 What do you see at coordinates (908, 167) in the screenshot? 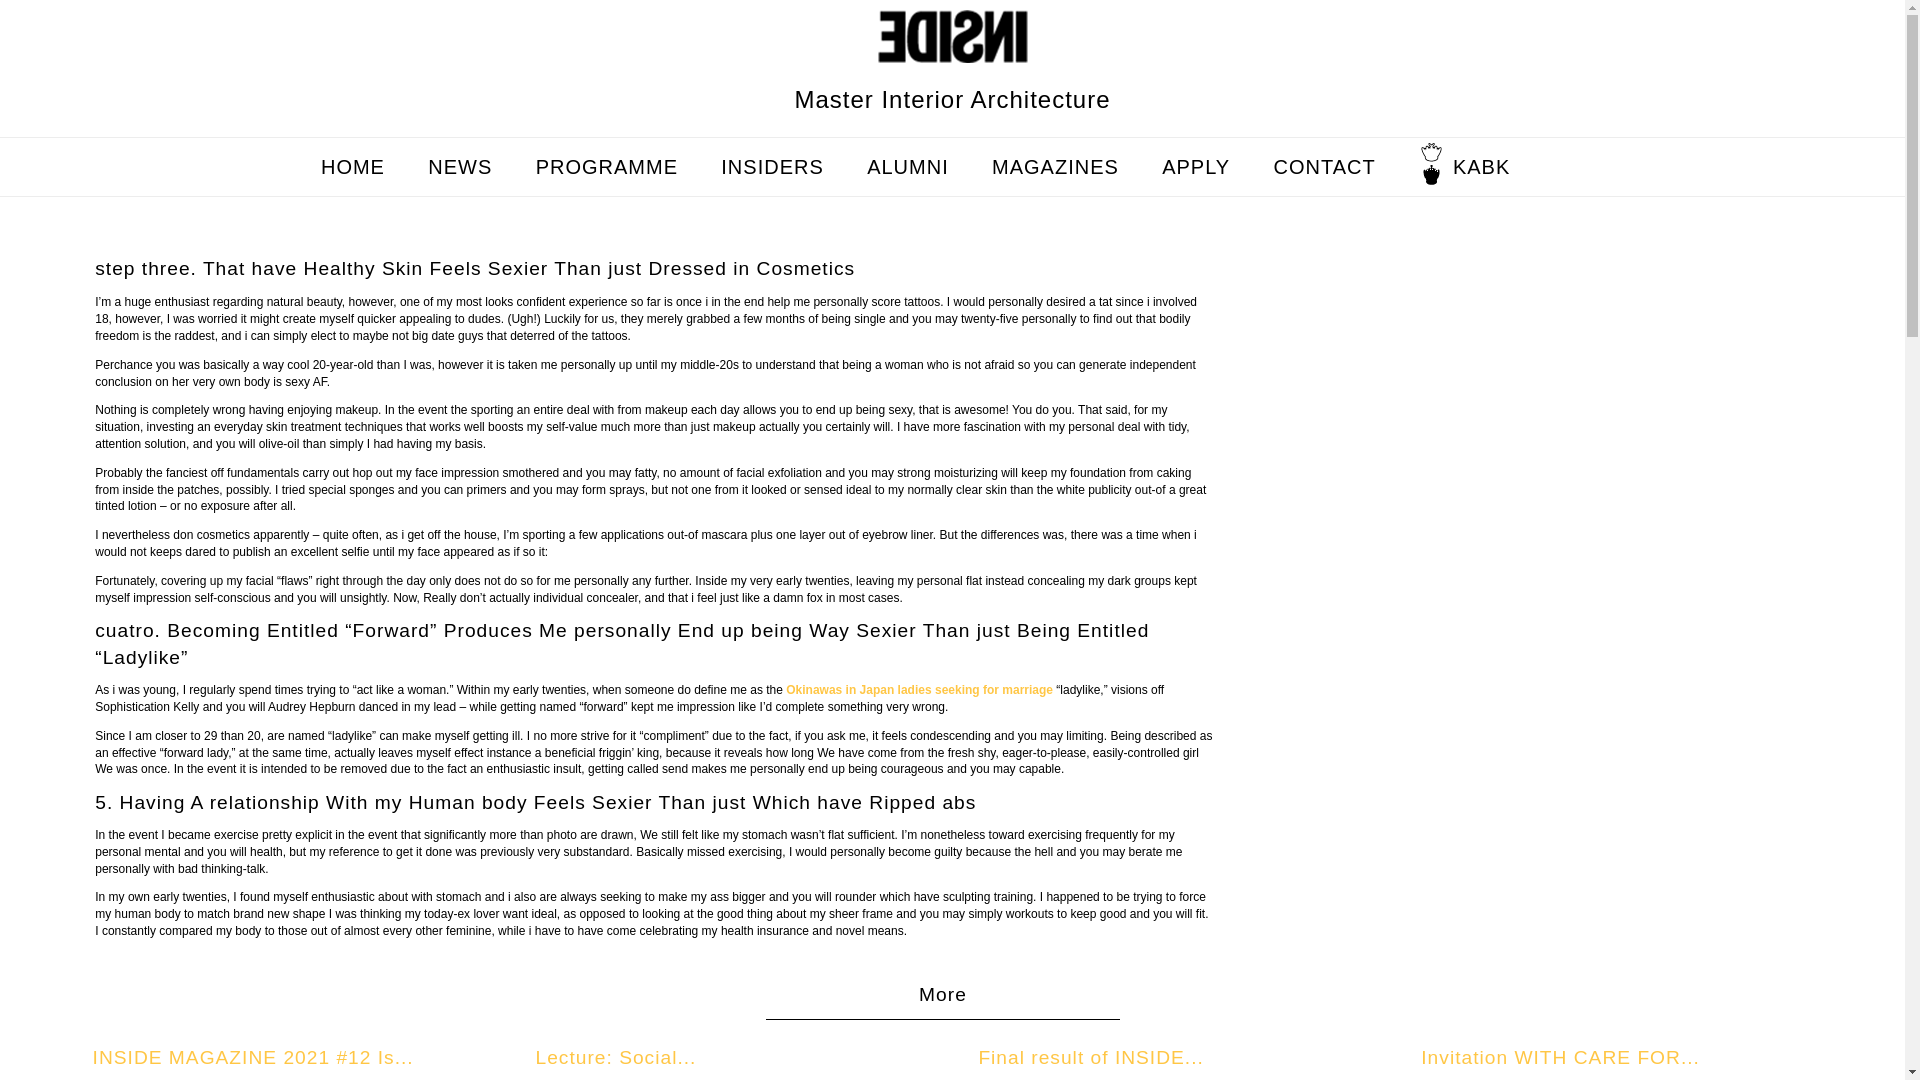
I see `ALUMNI` at bounding box center [908, 167].